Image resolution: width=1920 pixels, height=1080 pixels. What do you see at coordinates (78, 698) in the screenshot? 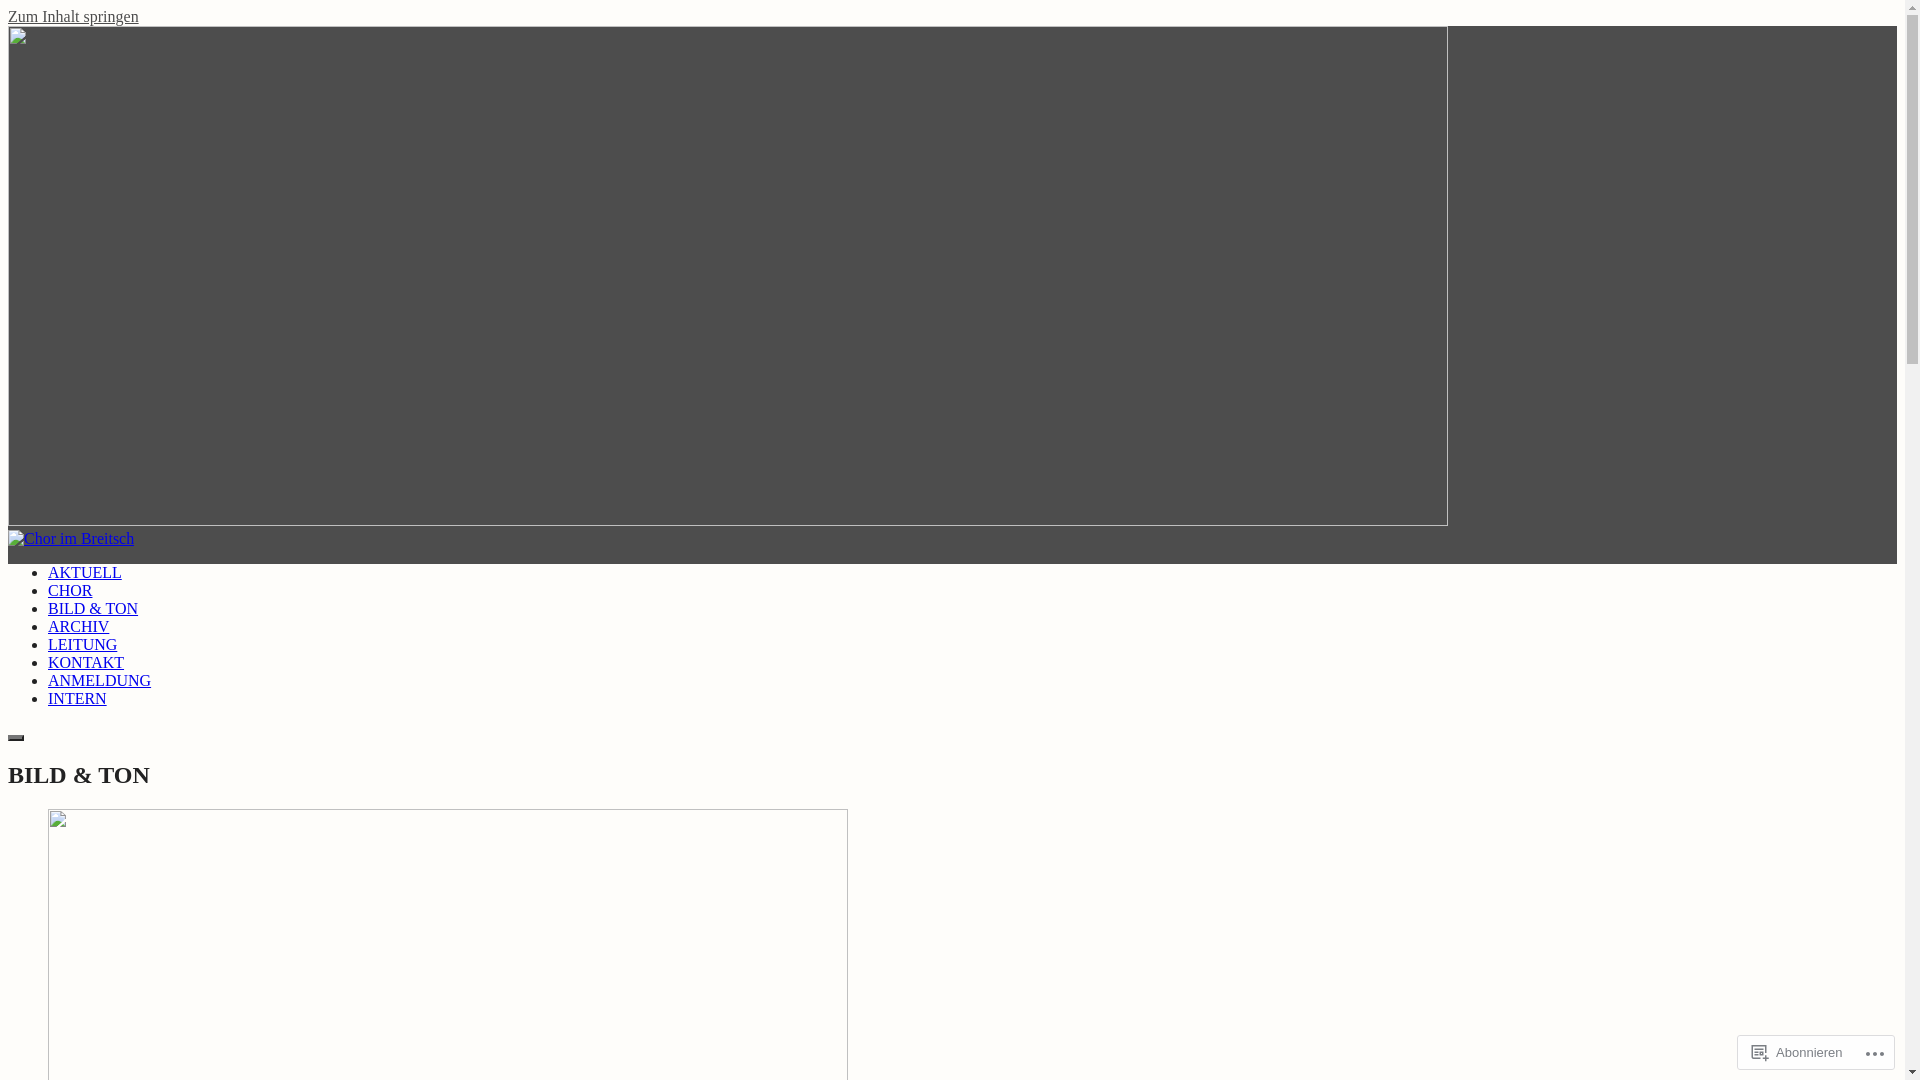
I see `INTERN` at bounding box center [78, 698].